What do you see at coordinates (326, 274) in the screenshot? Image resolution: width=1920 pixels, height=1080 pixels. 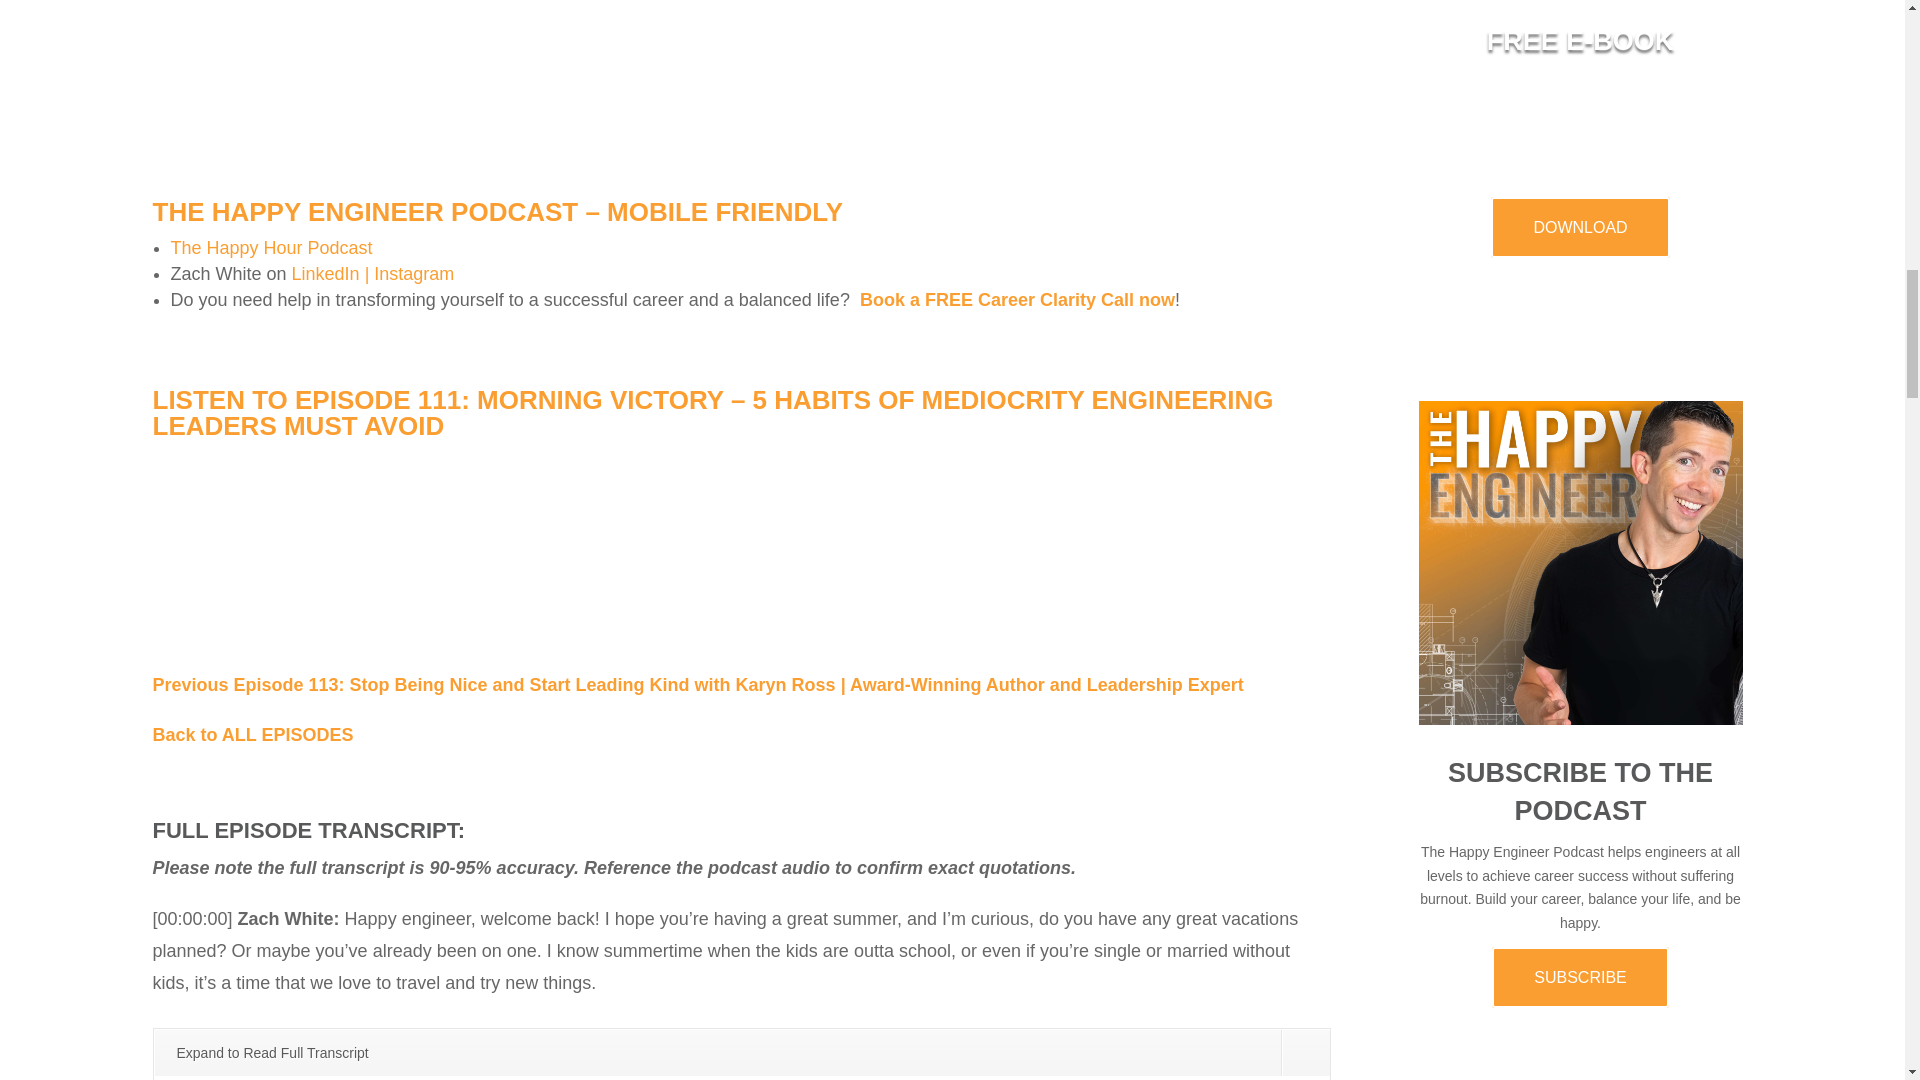 I see `LinkedIn` at bounding box center [326, 274].